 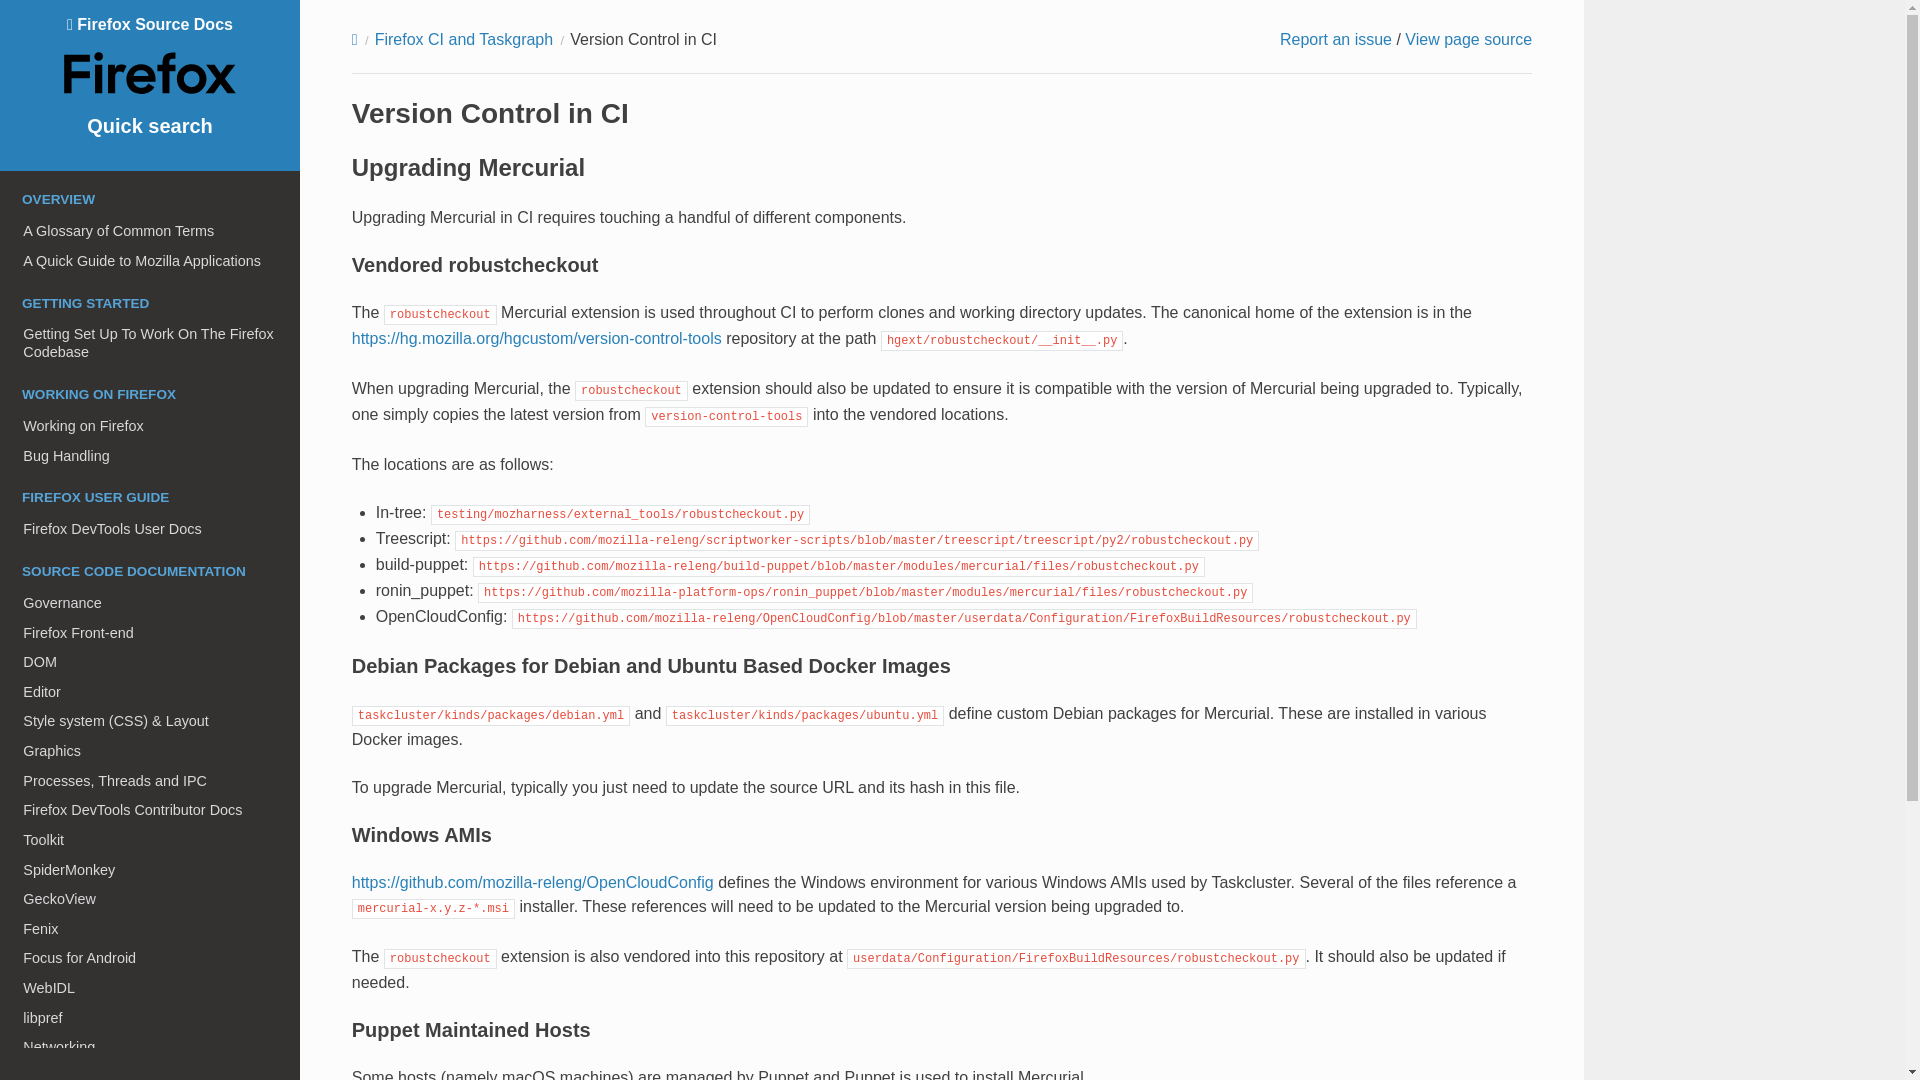 I want to click on Networking, so click(x=150, y=1046).